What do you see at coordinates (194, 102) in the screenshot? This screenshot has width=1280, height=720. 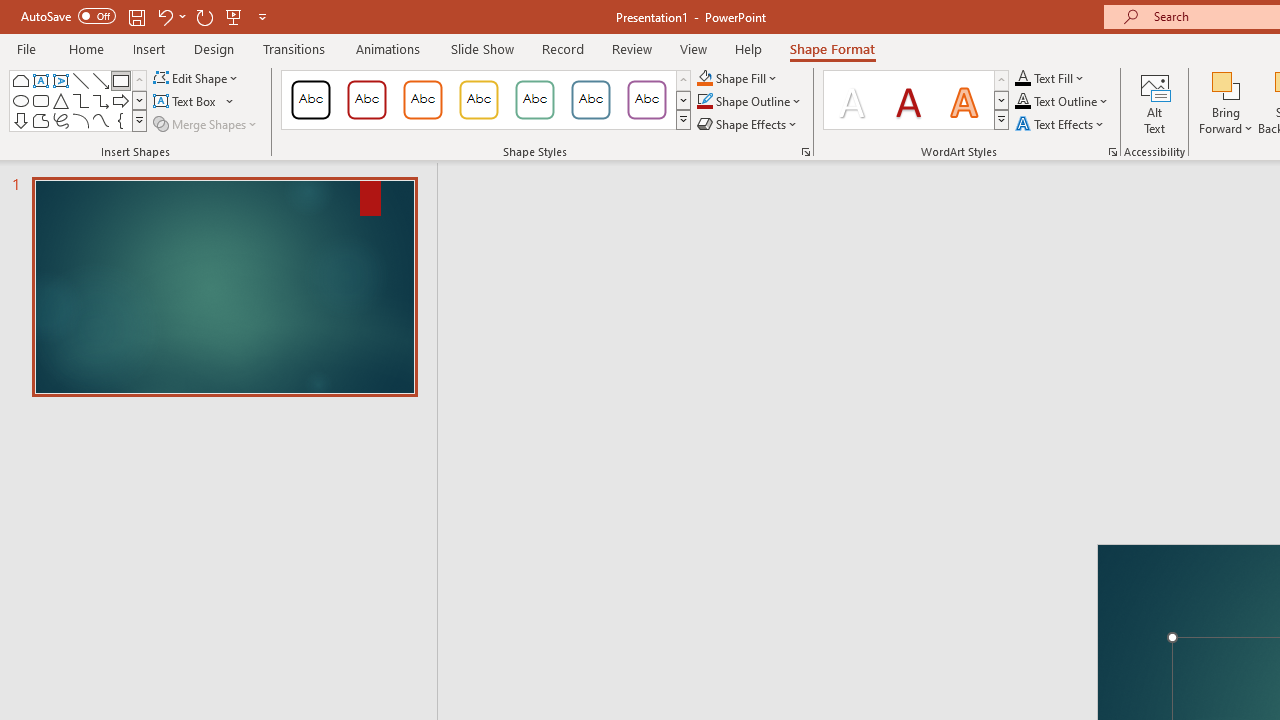 I see `Text Box` at bounding box center [194, 102].